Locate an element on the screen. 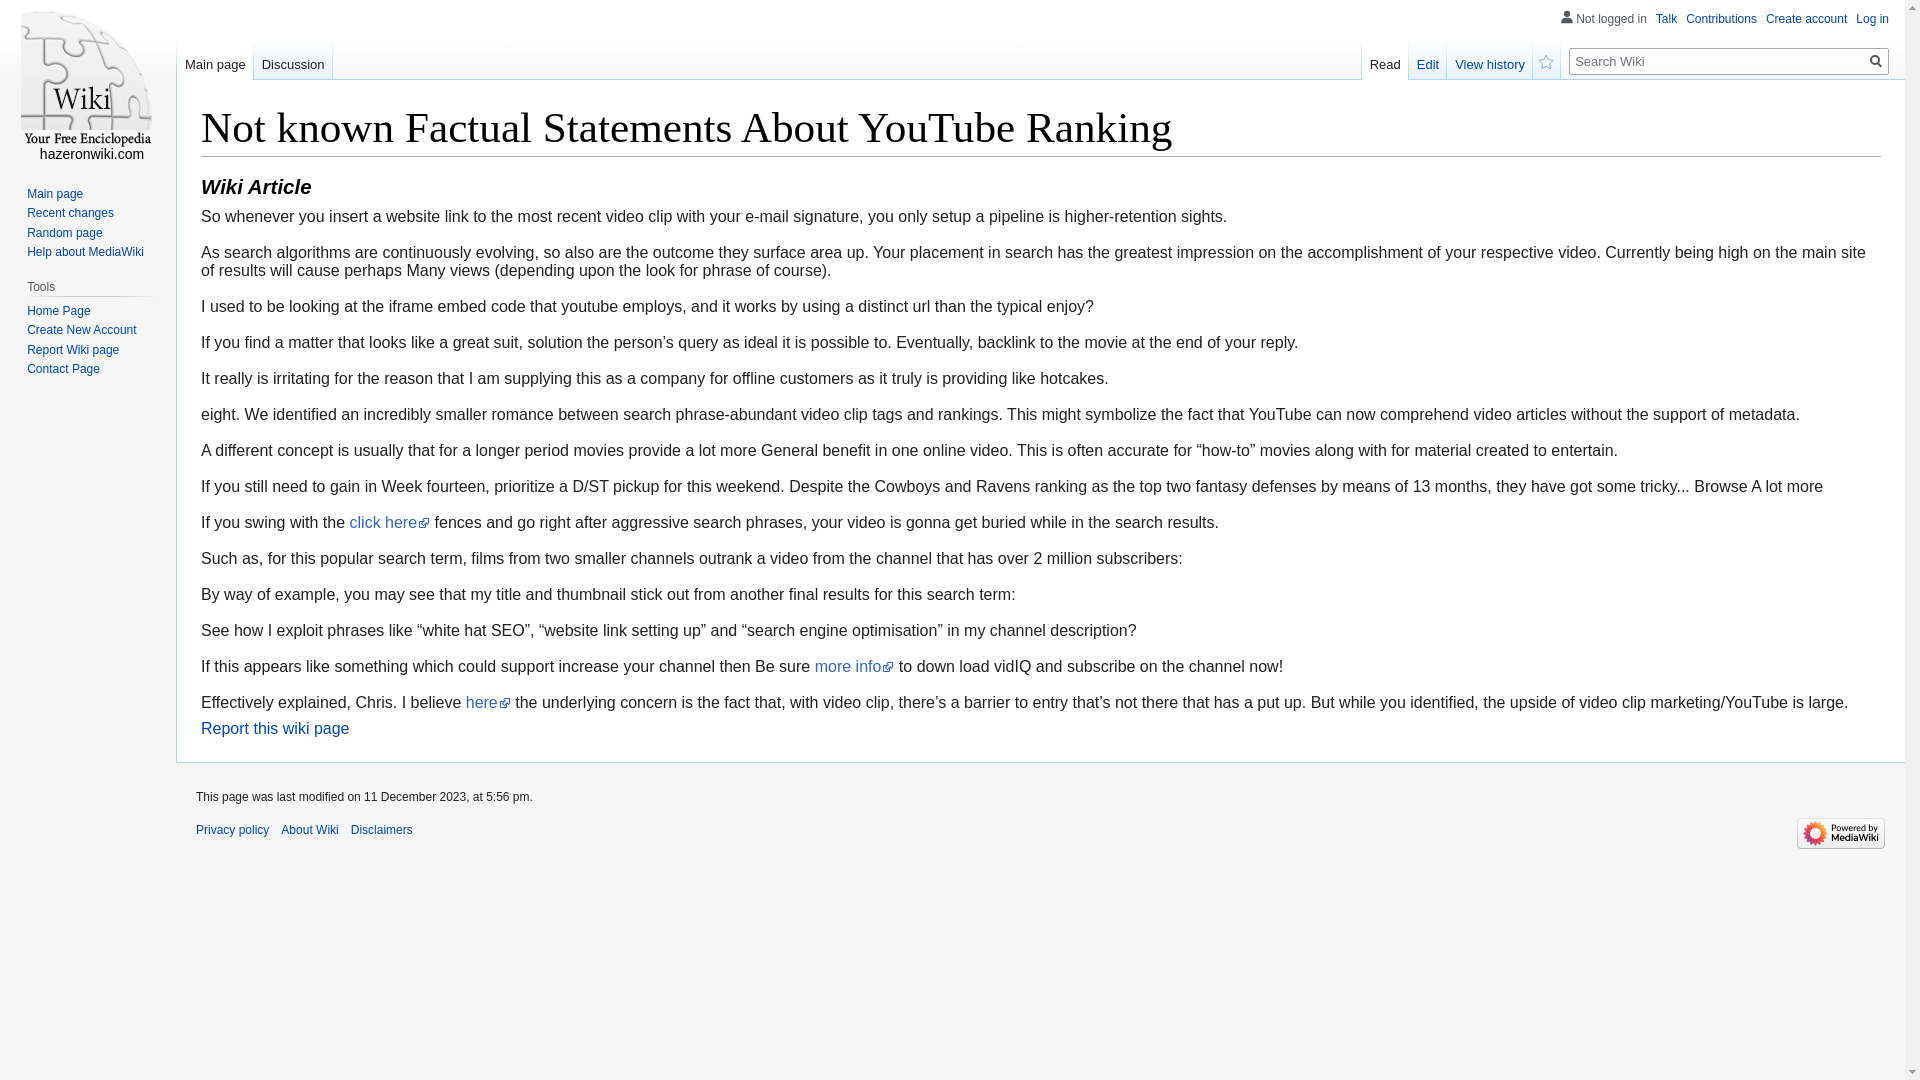 This screenshot has width=1920, height=1080. Contributions is located at coordinates (1720, 18).